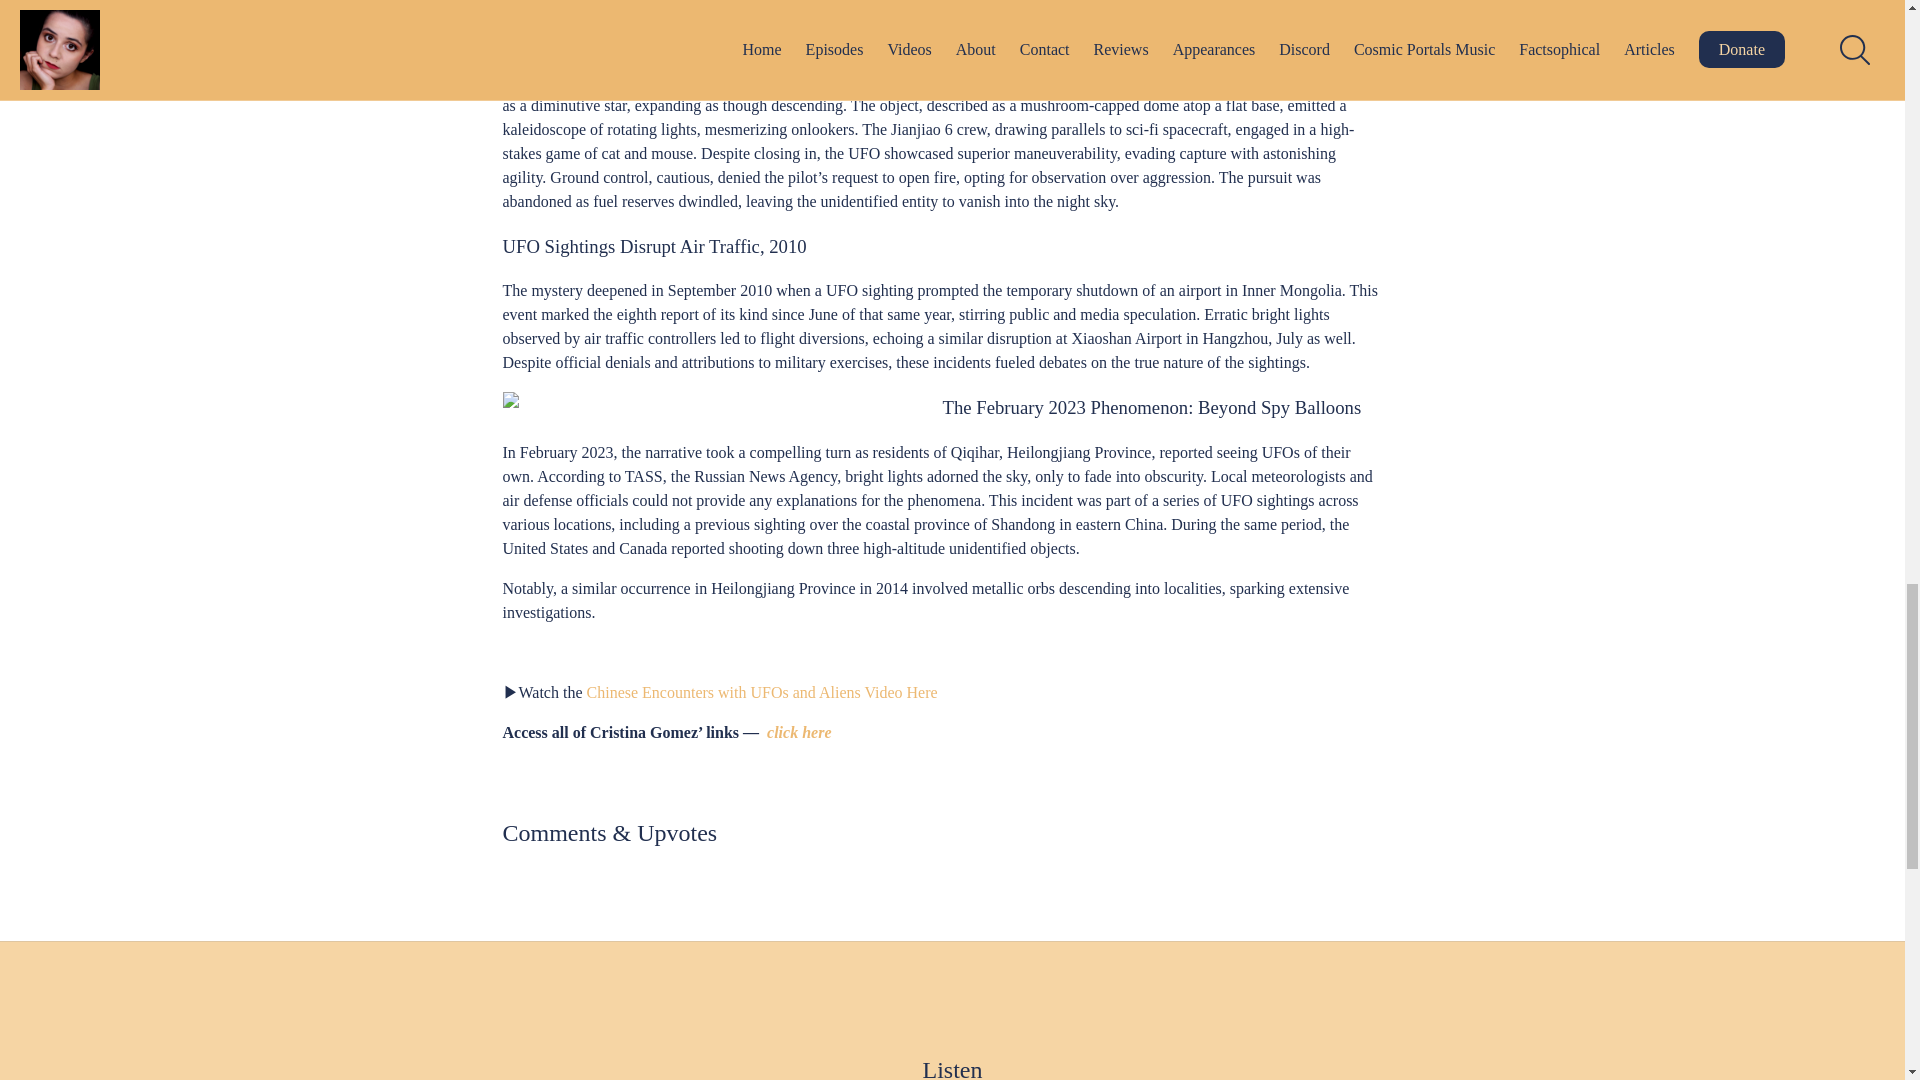  Describe the element at coordinates (762, 692) in the screenshot. I see `Chinese Encounters with UFOs and Aliens Video Here` at that location.